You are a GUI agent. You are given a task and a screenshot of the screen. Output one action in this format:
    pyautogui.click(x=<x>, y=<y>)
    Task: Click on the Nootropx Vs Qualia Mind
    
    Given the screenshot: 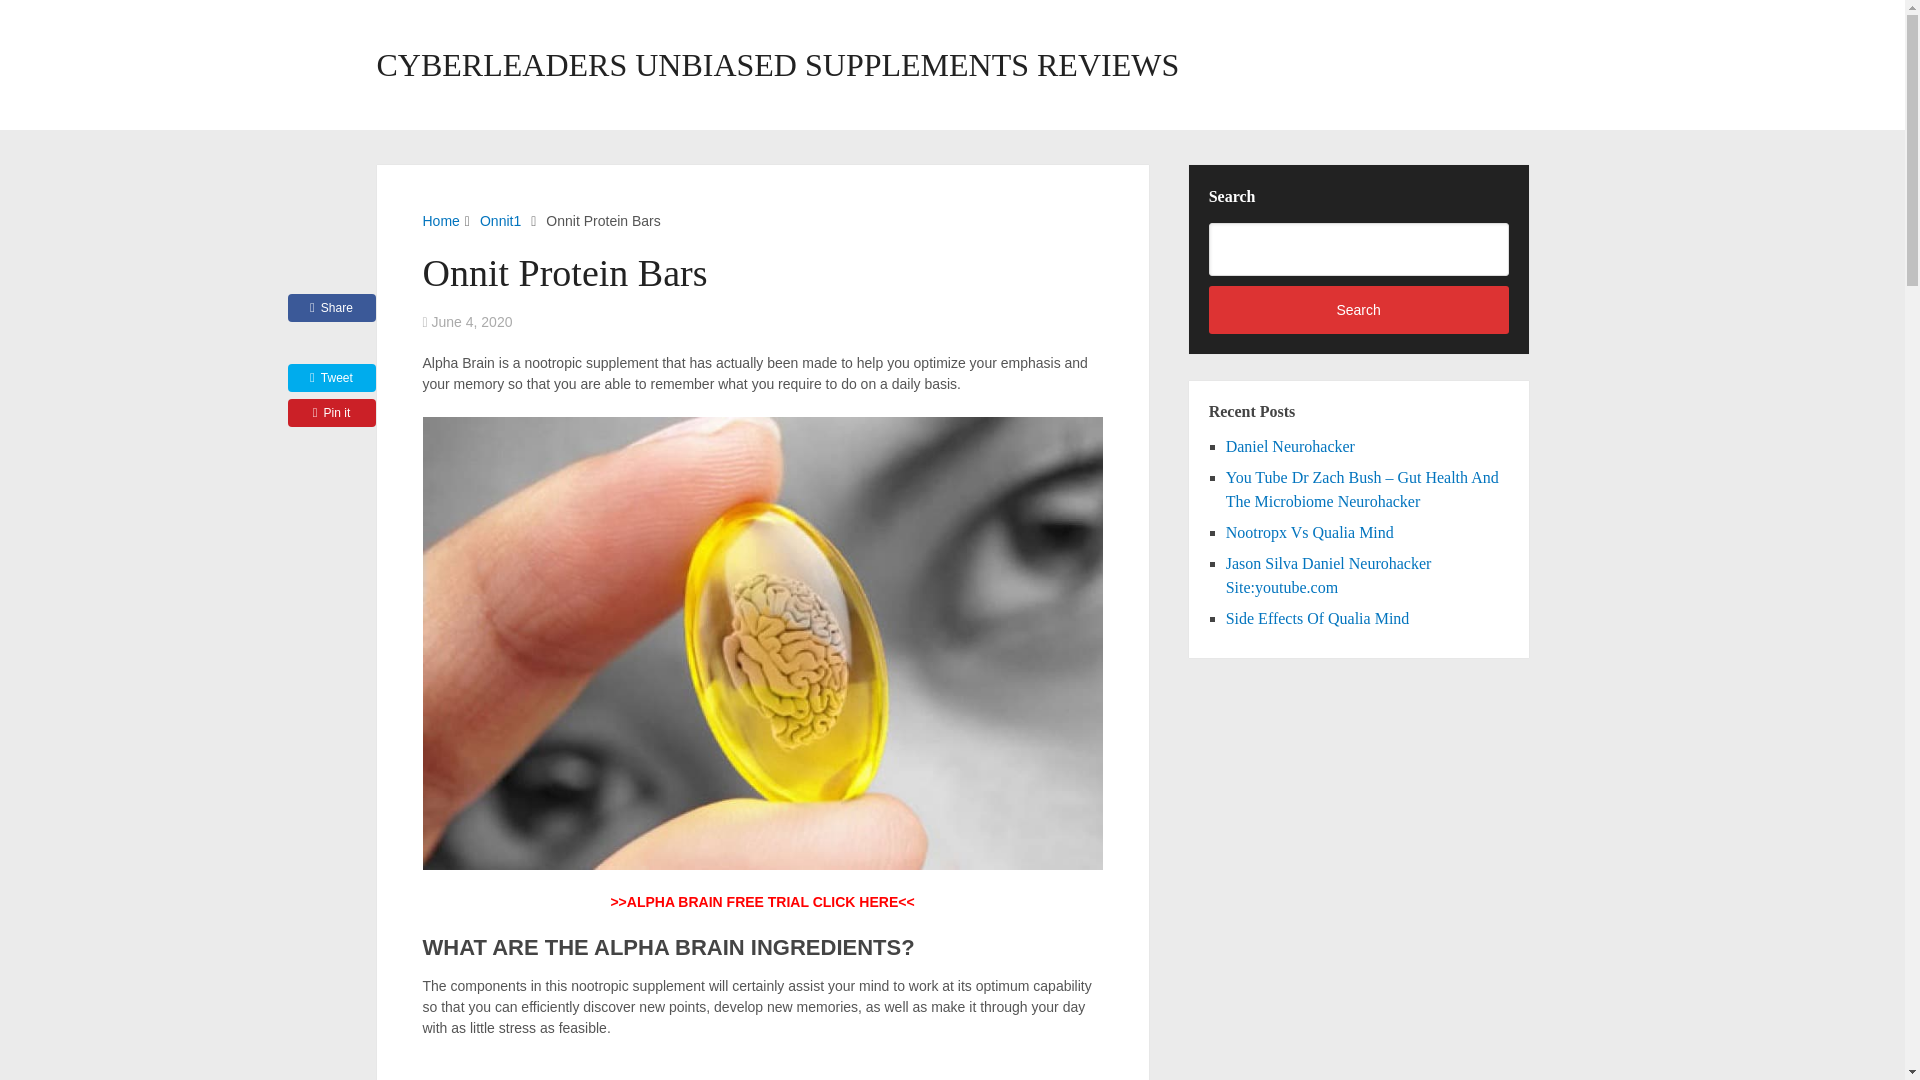 What is the action you would take?
    pyautogui.click(x=1310, y=532)
    